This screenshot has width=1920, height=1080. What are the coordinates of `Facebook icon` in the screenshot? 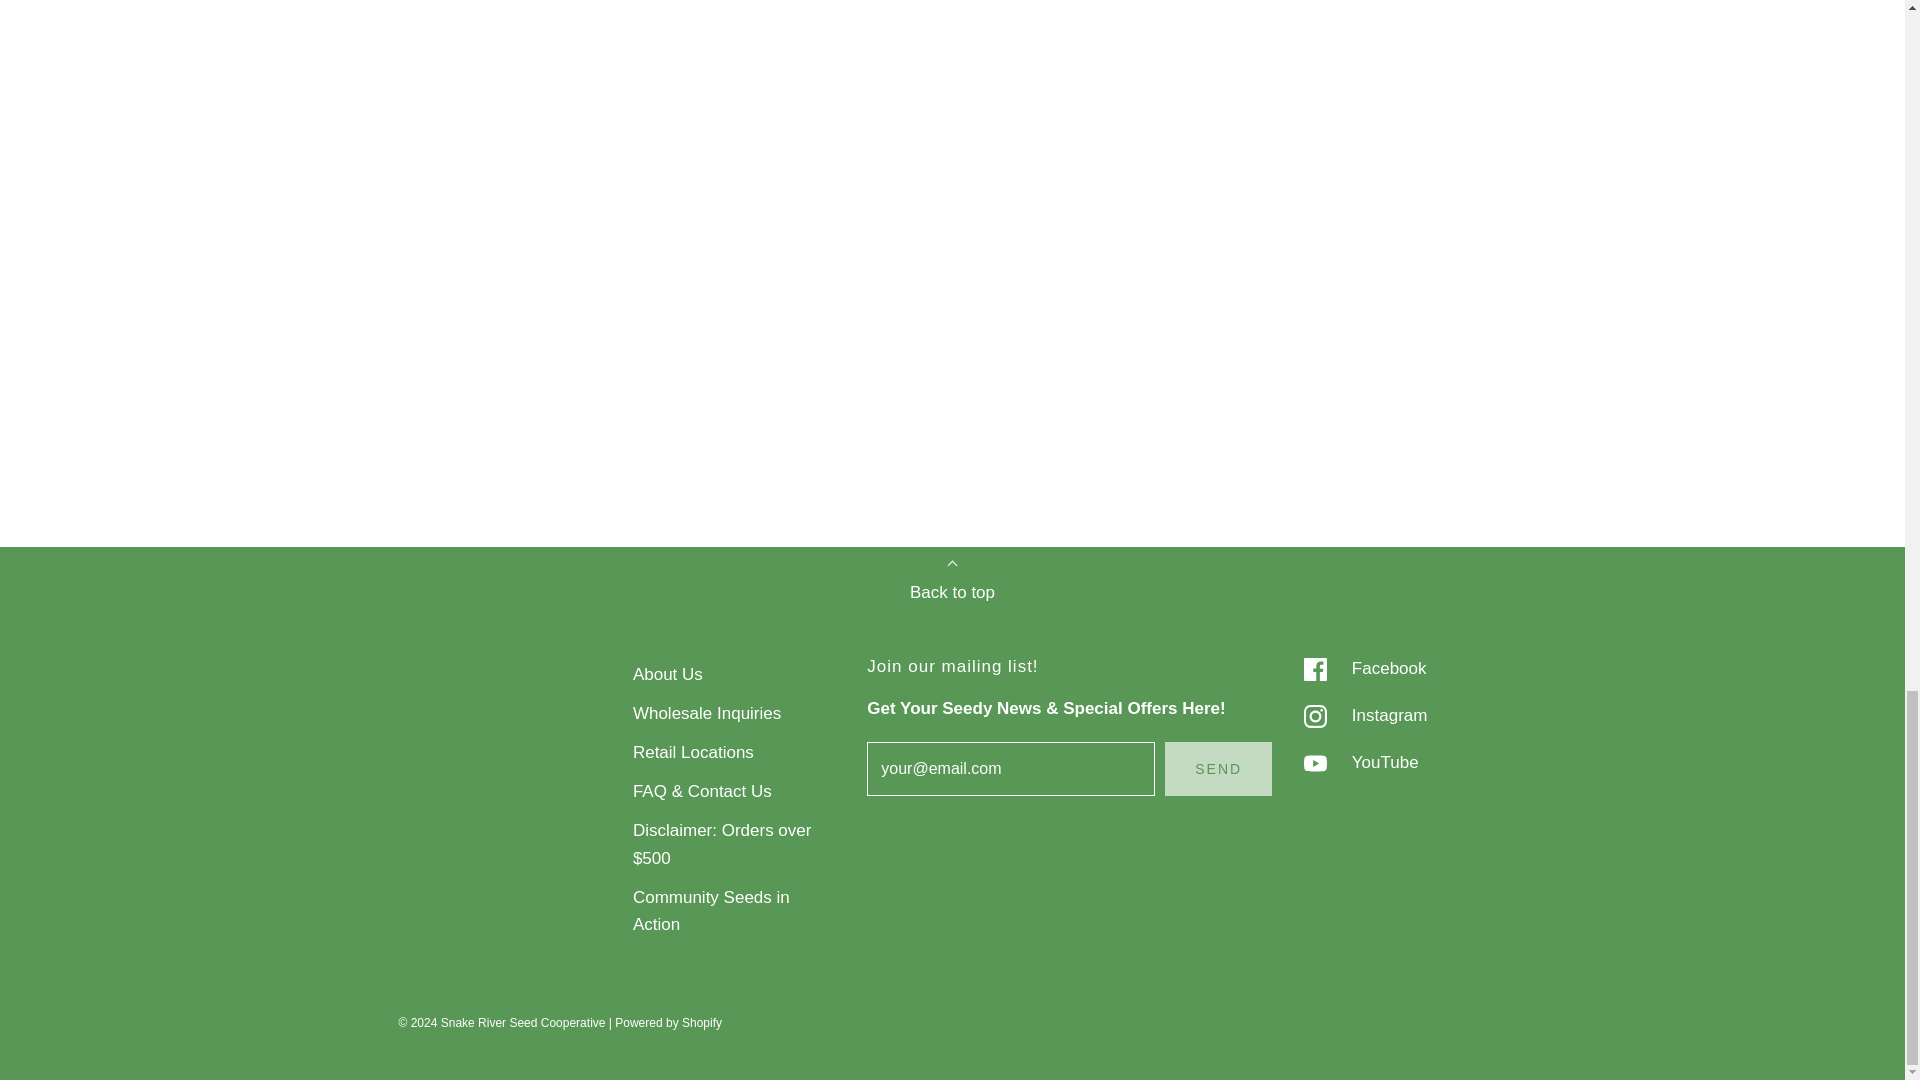 It's located at (1314, 669).